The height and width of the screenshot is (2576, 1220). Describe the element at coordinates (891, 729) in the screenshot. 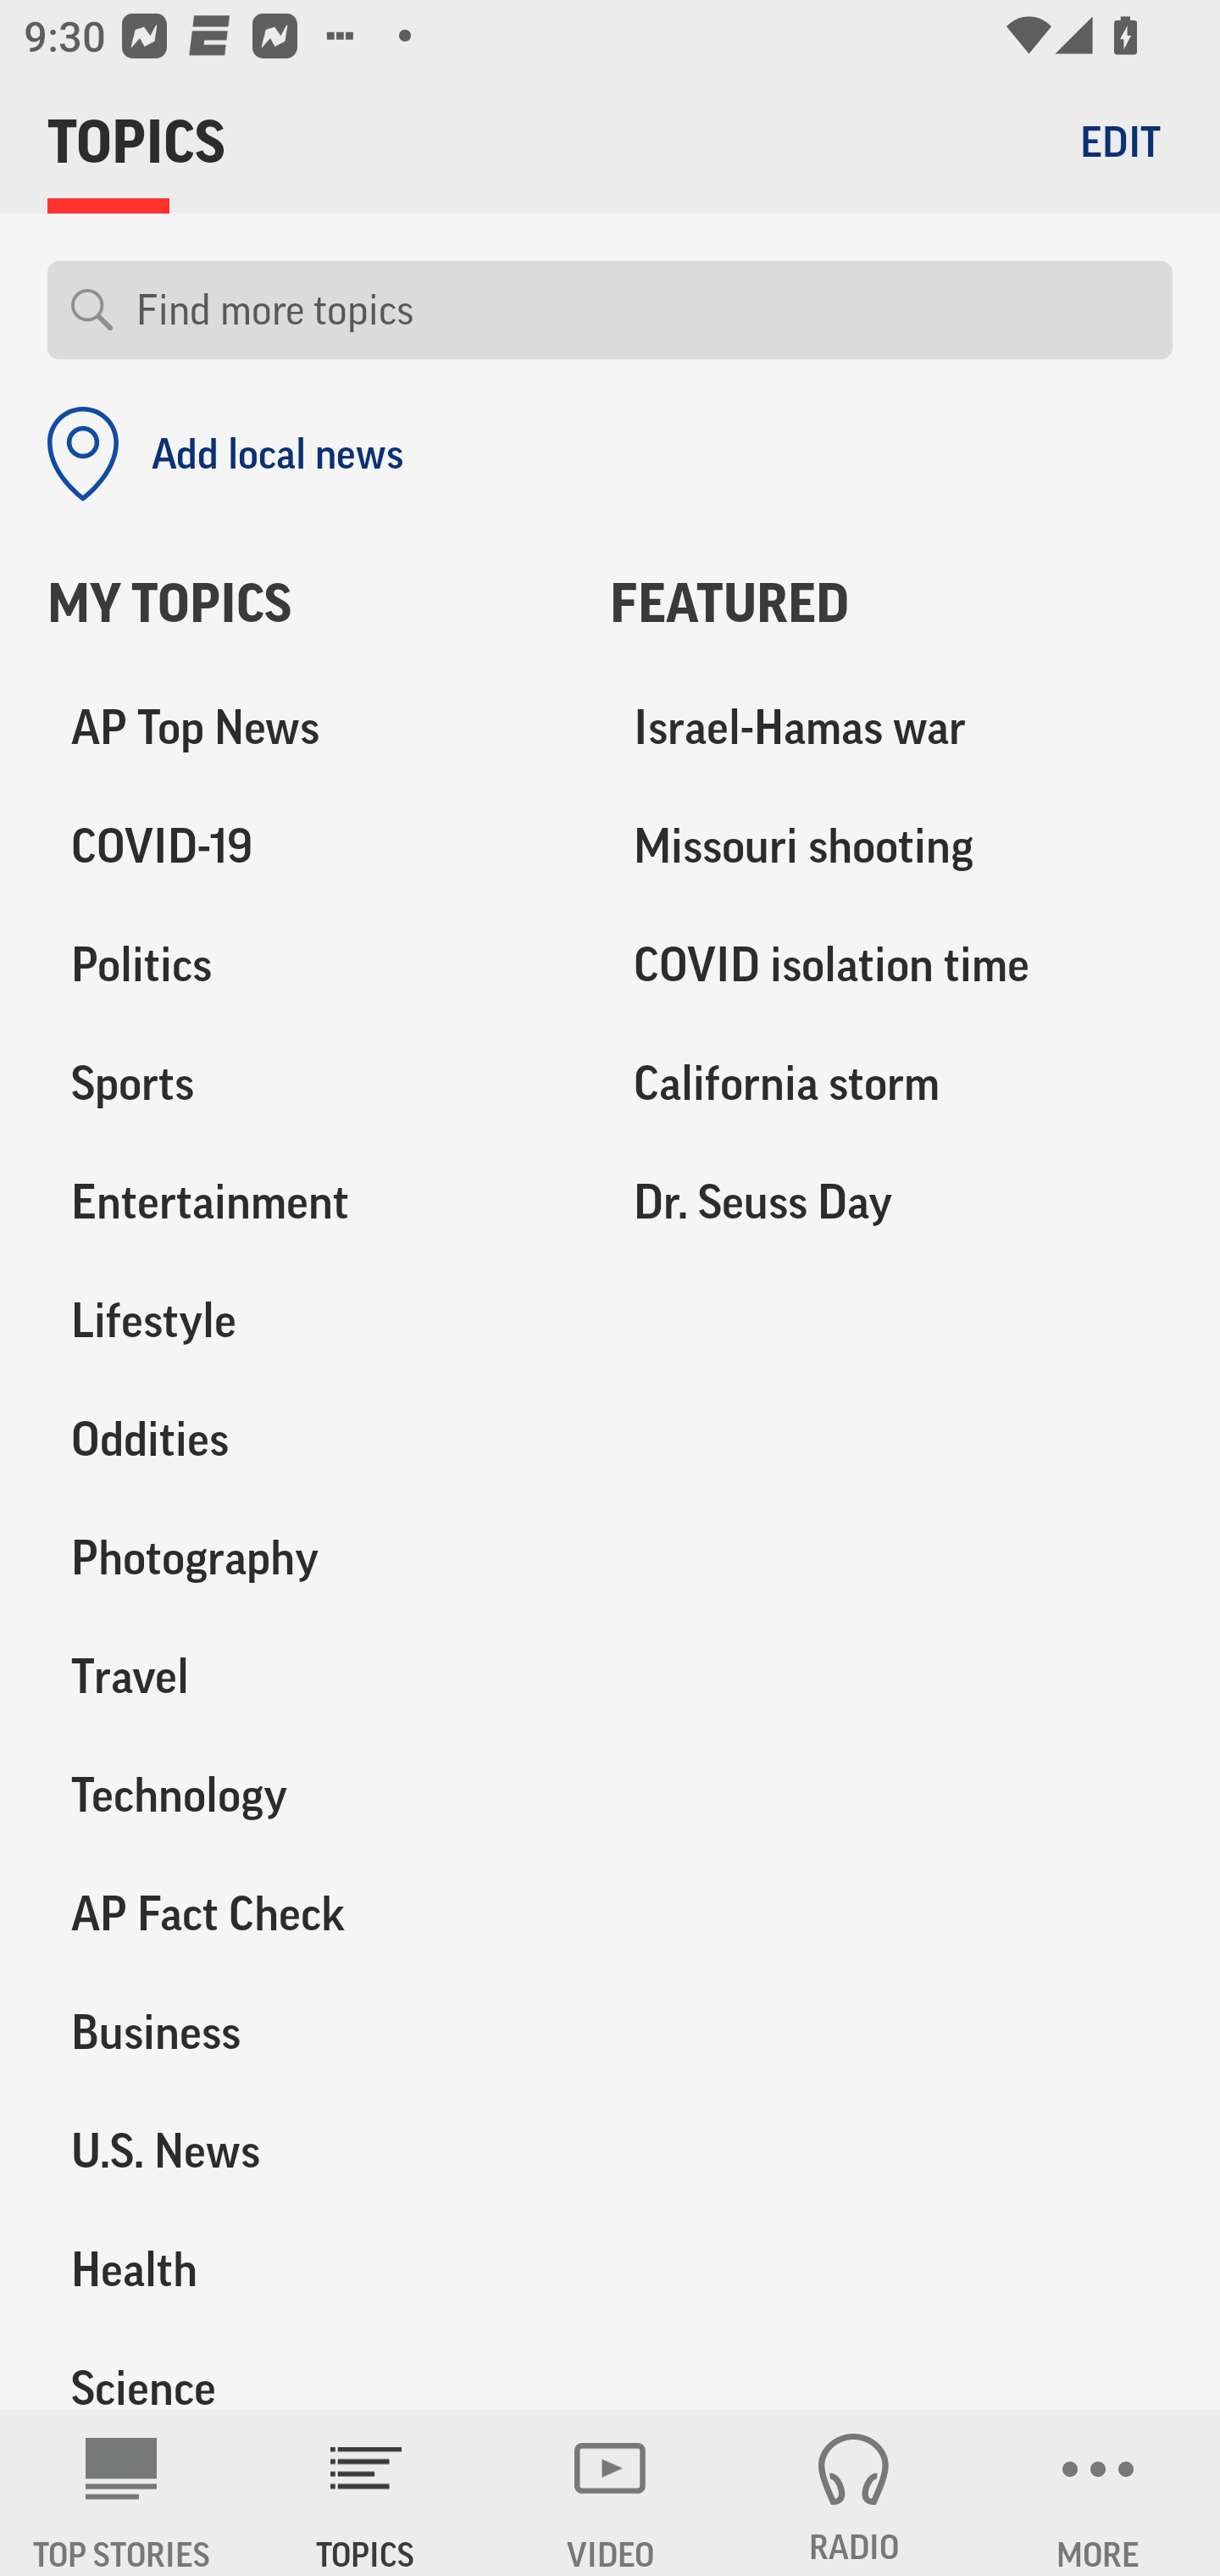

I see `Israel-Hamas war` at that location.